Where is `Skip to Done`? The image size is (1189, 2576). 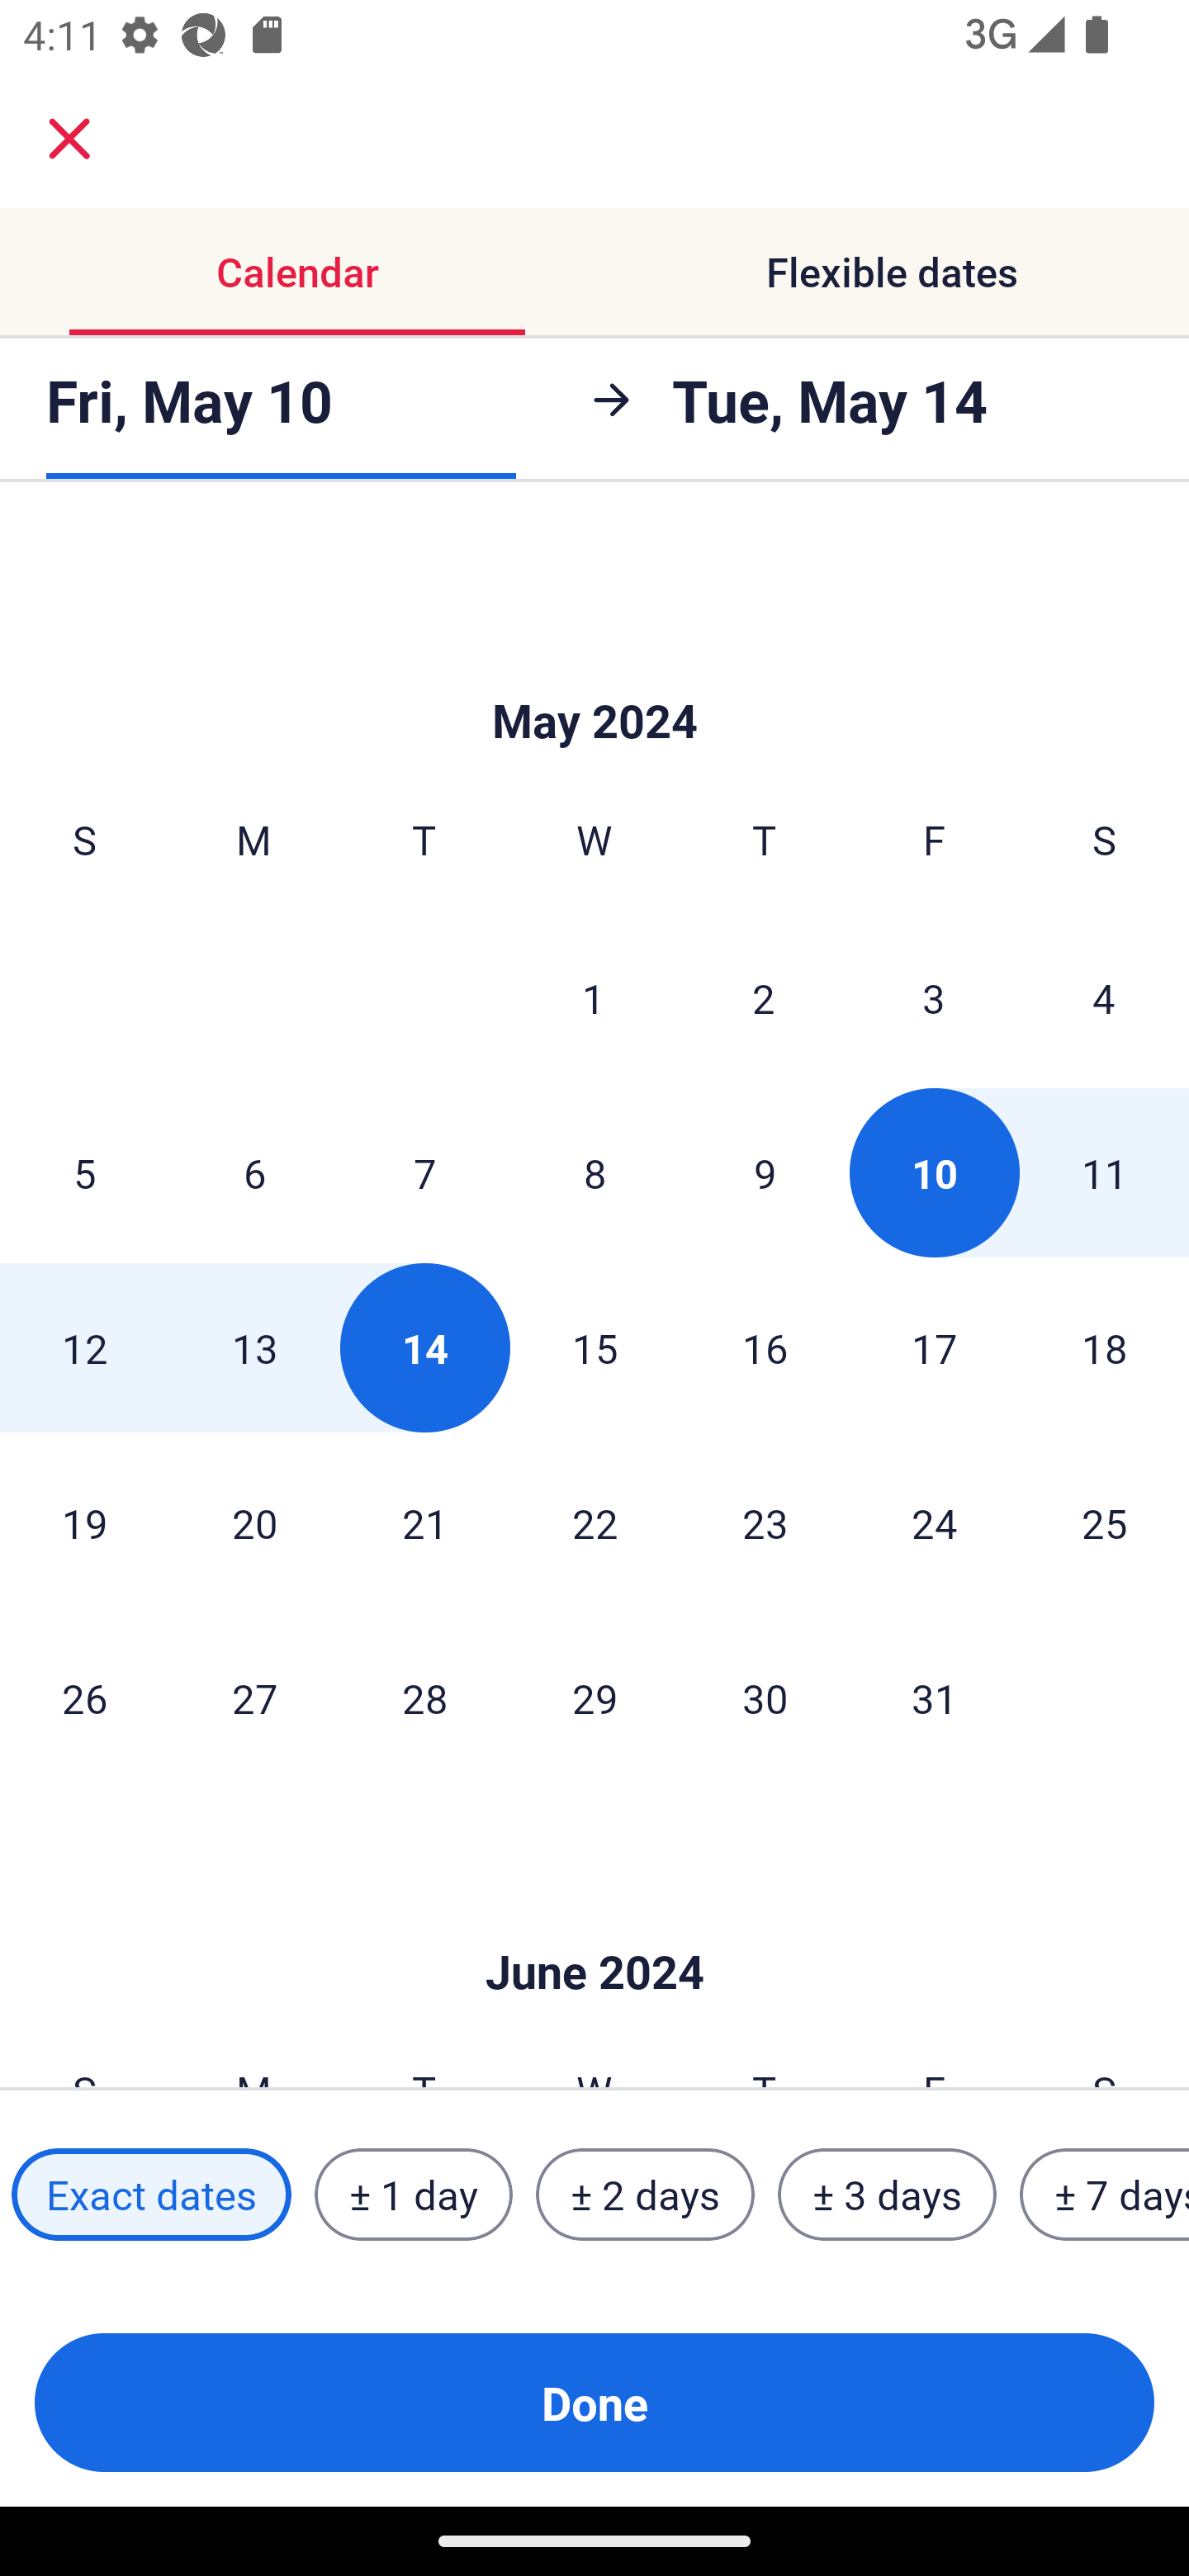 Skip to Done is located at coordinates (594, 1922).